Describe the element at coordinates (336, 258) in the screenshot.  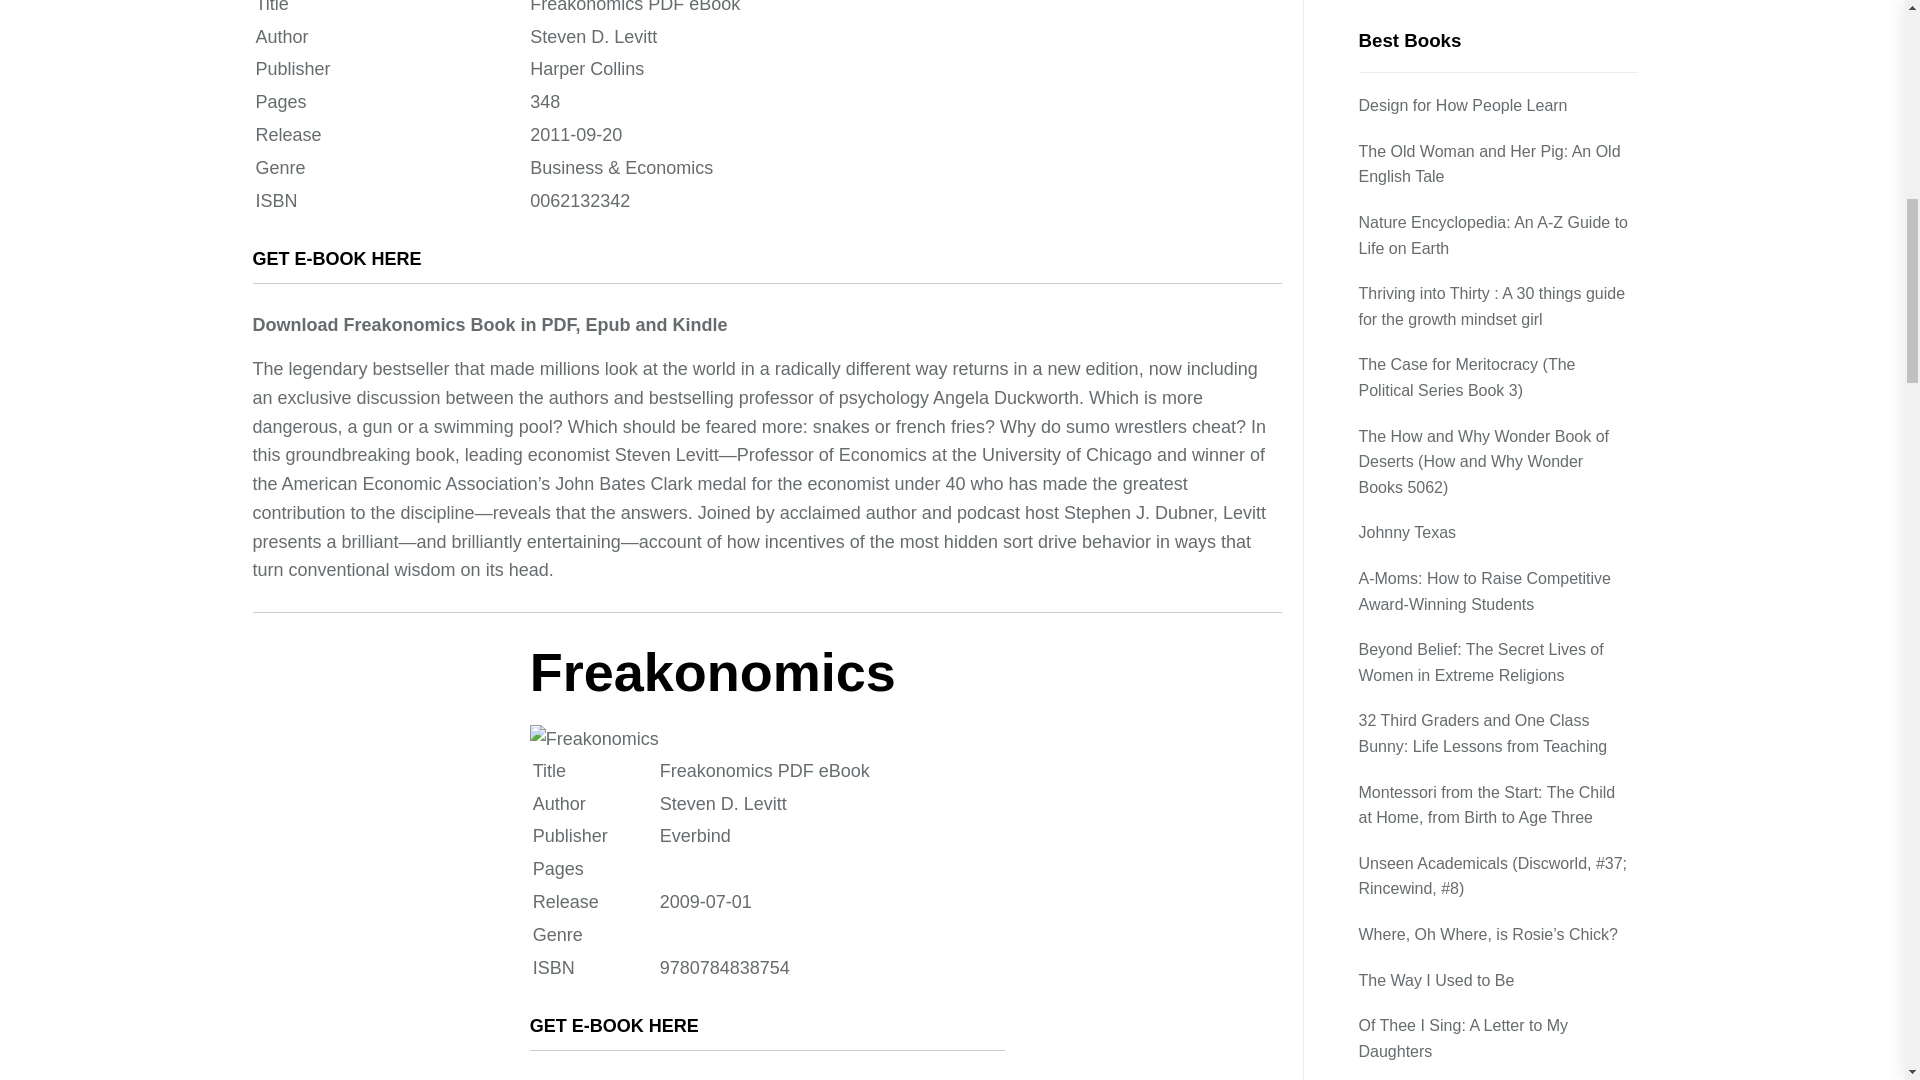
I see `GET E-BOOK HERE` at that location.